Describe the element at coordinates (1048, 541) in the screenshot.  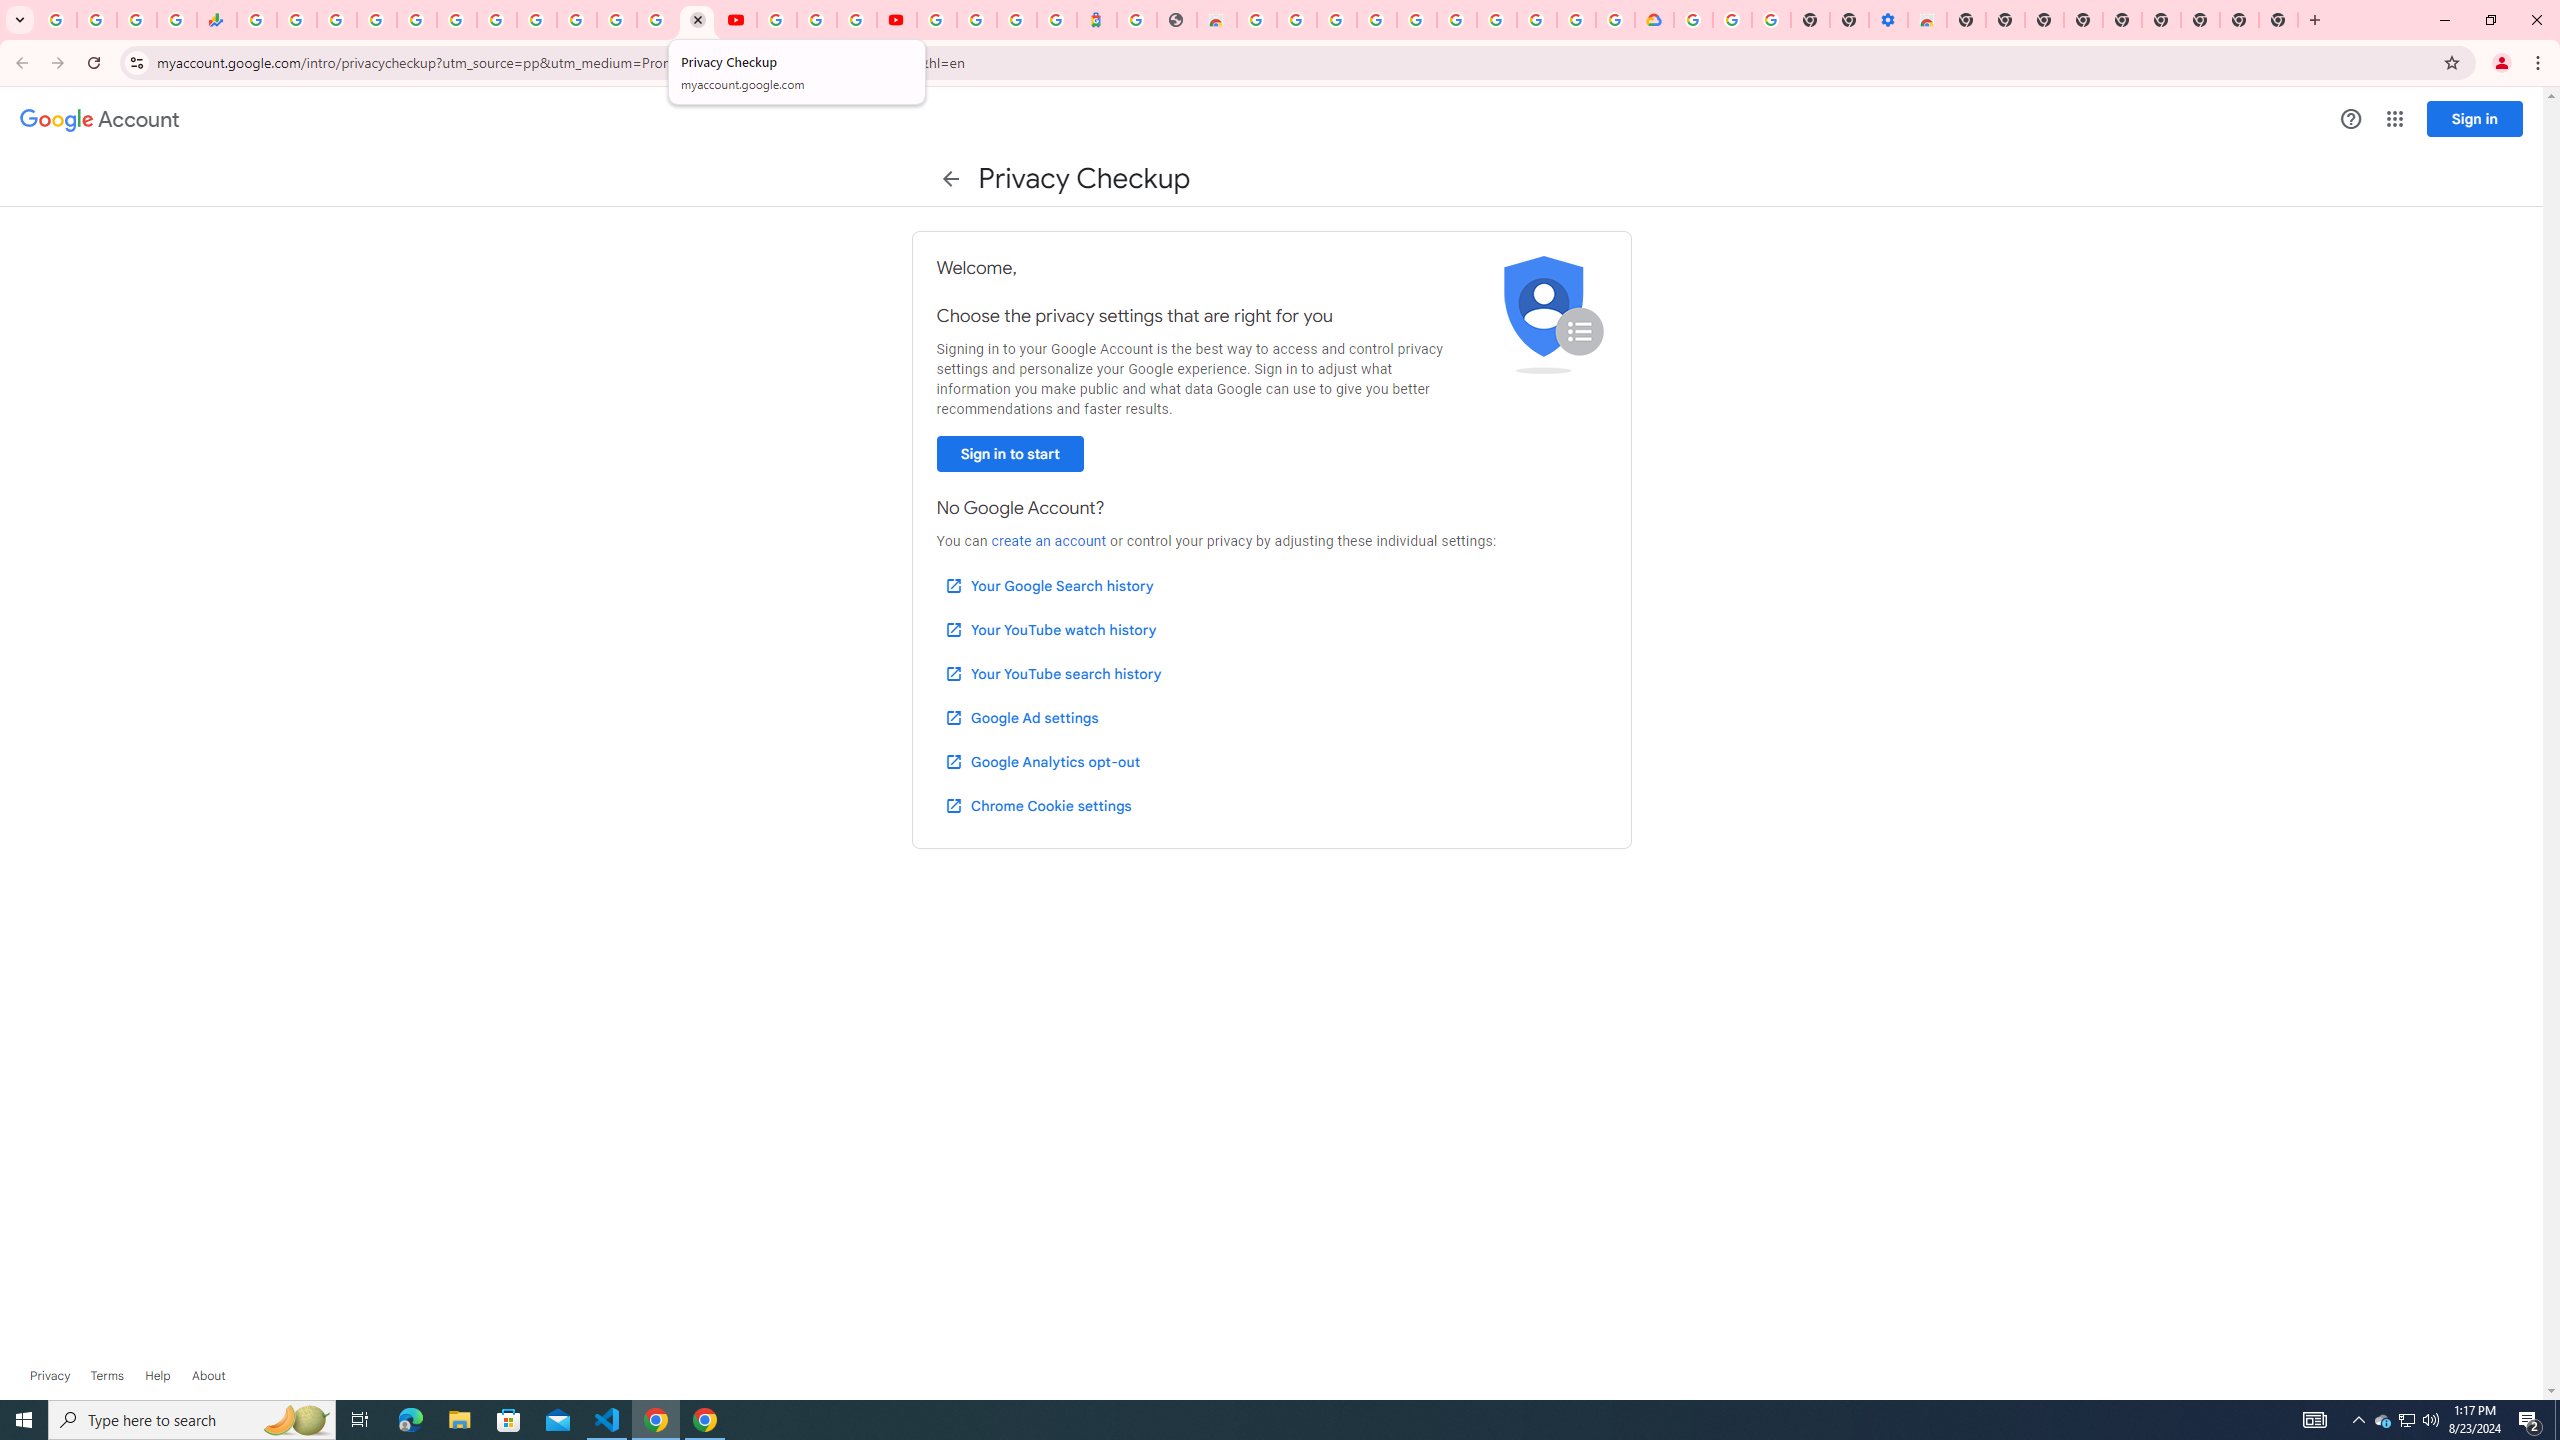
I see `create an account` at that location.